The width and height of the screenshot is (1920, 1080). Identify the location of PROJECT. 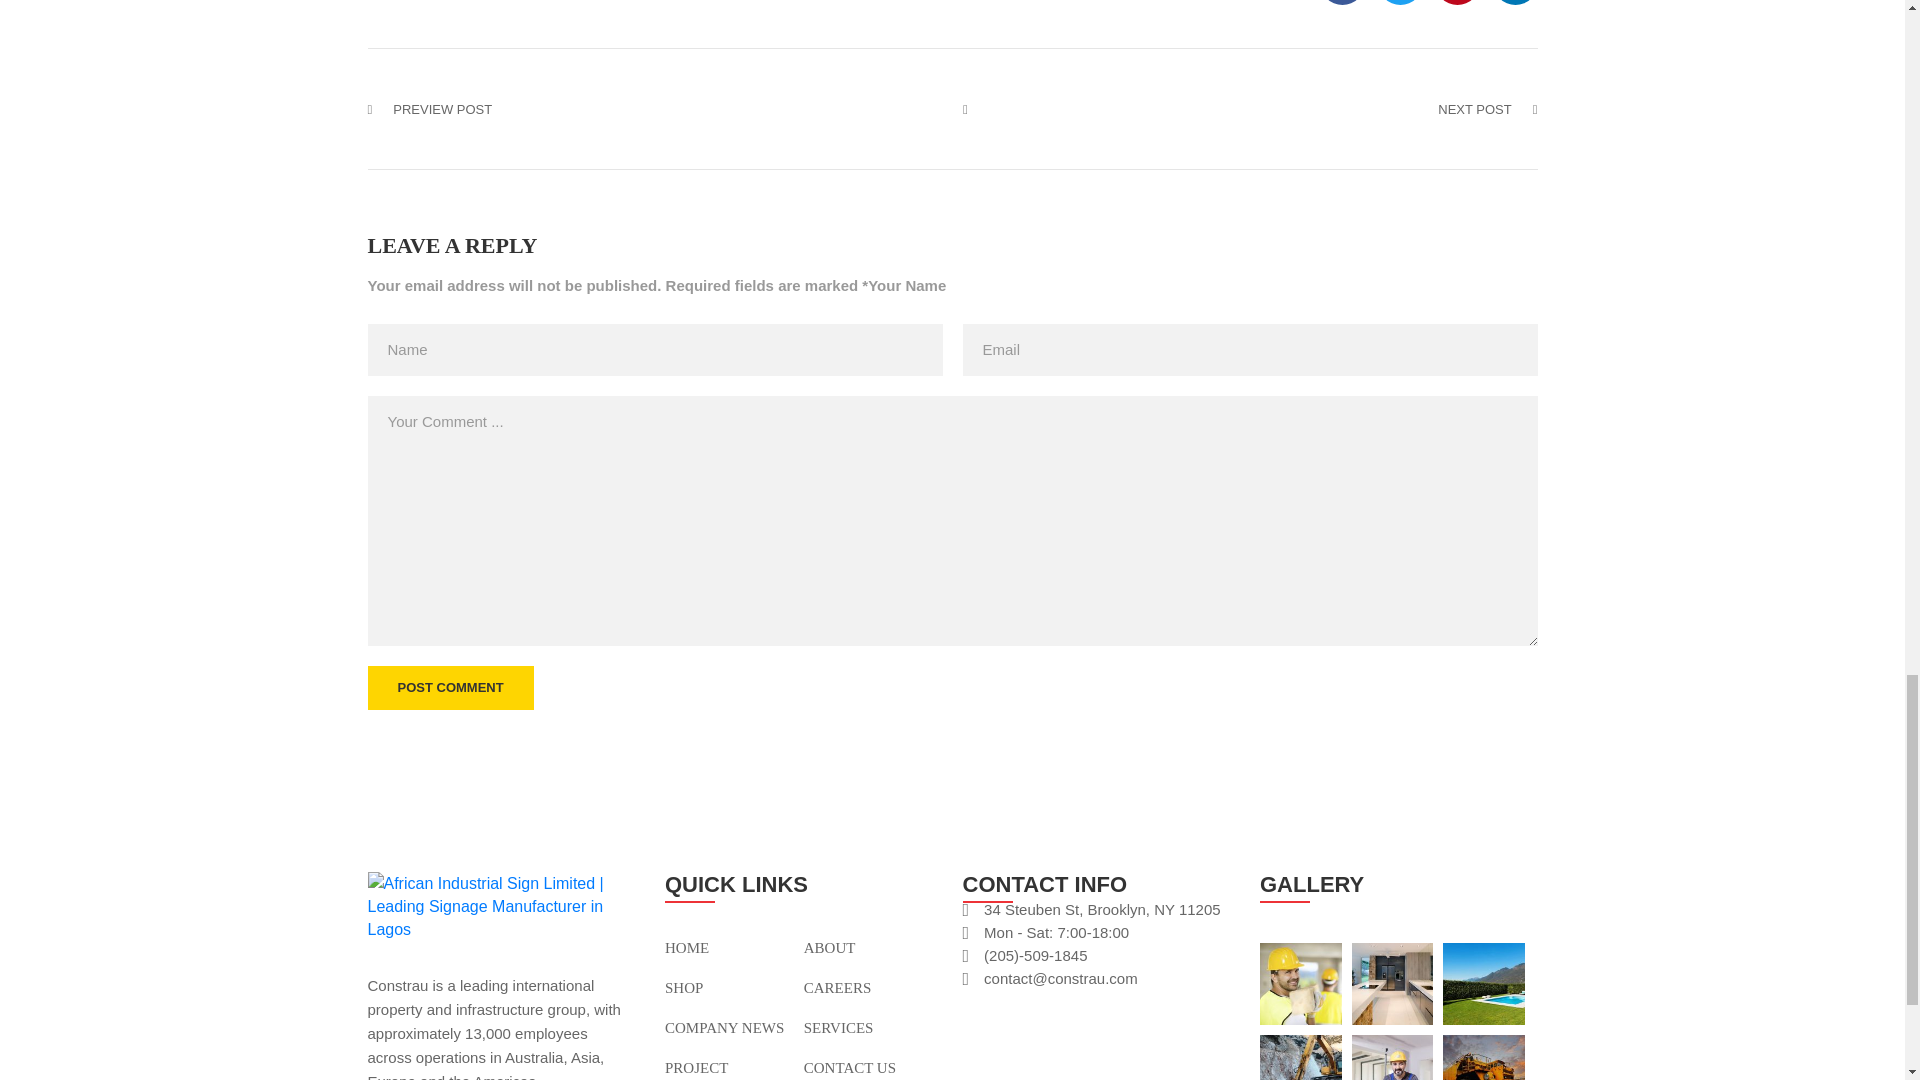
(696, 1067).